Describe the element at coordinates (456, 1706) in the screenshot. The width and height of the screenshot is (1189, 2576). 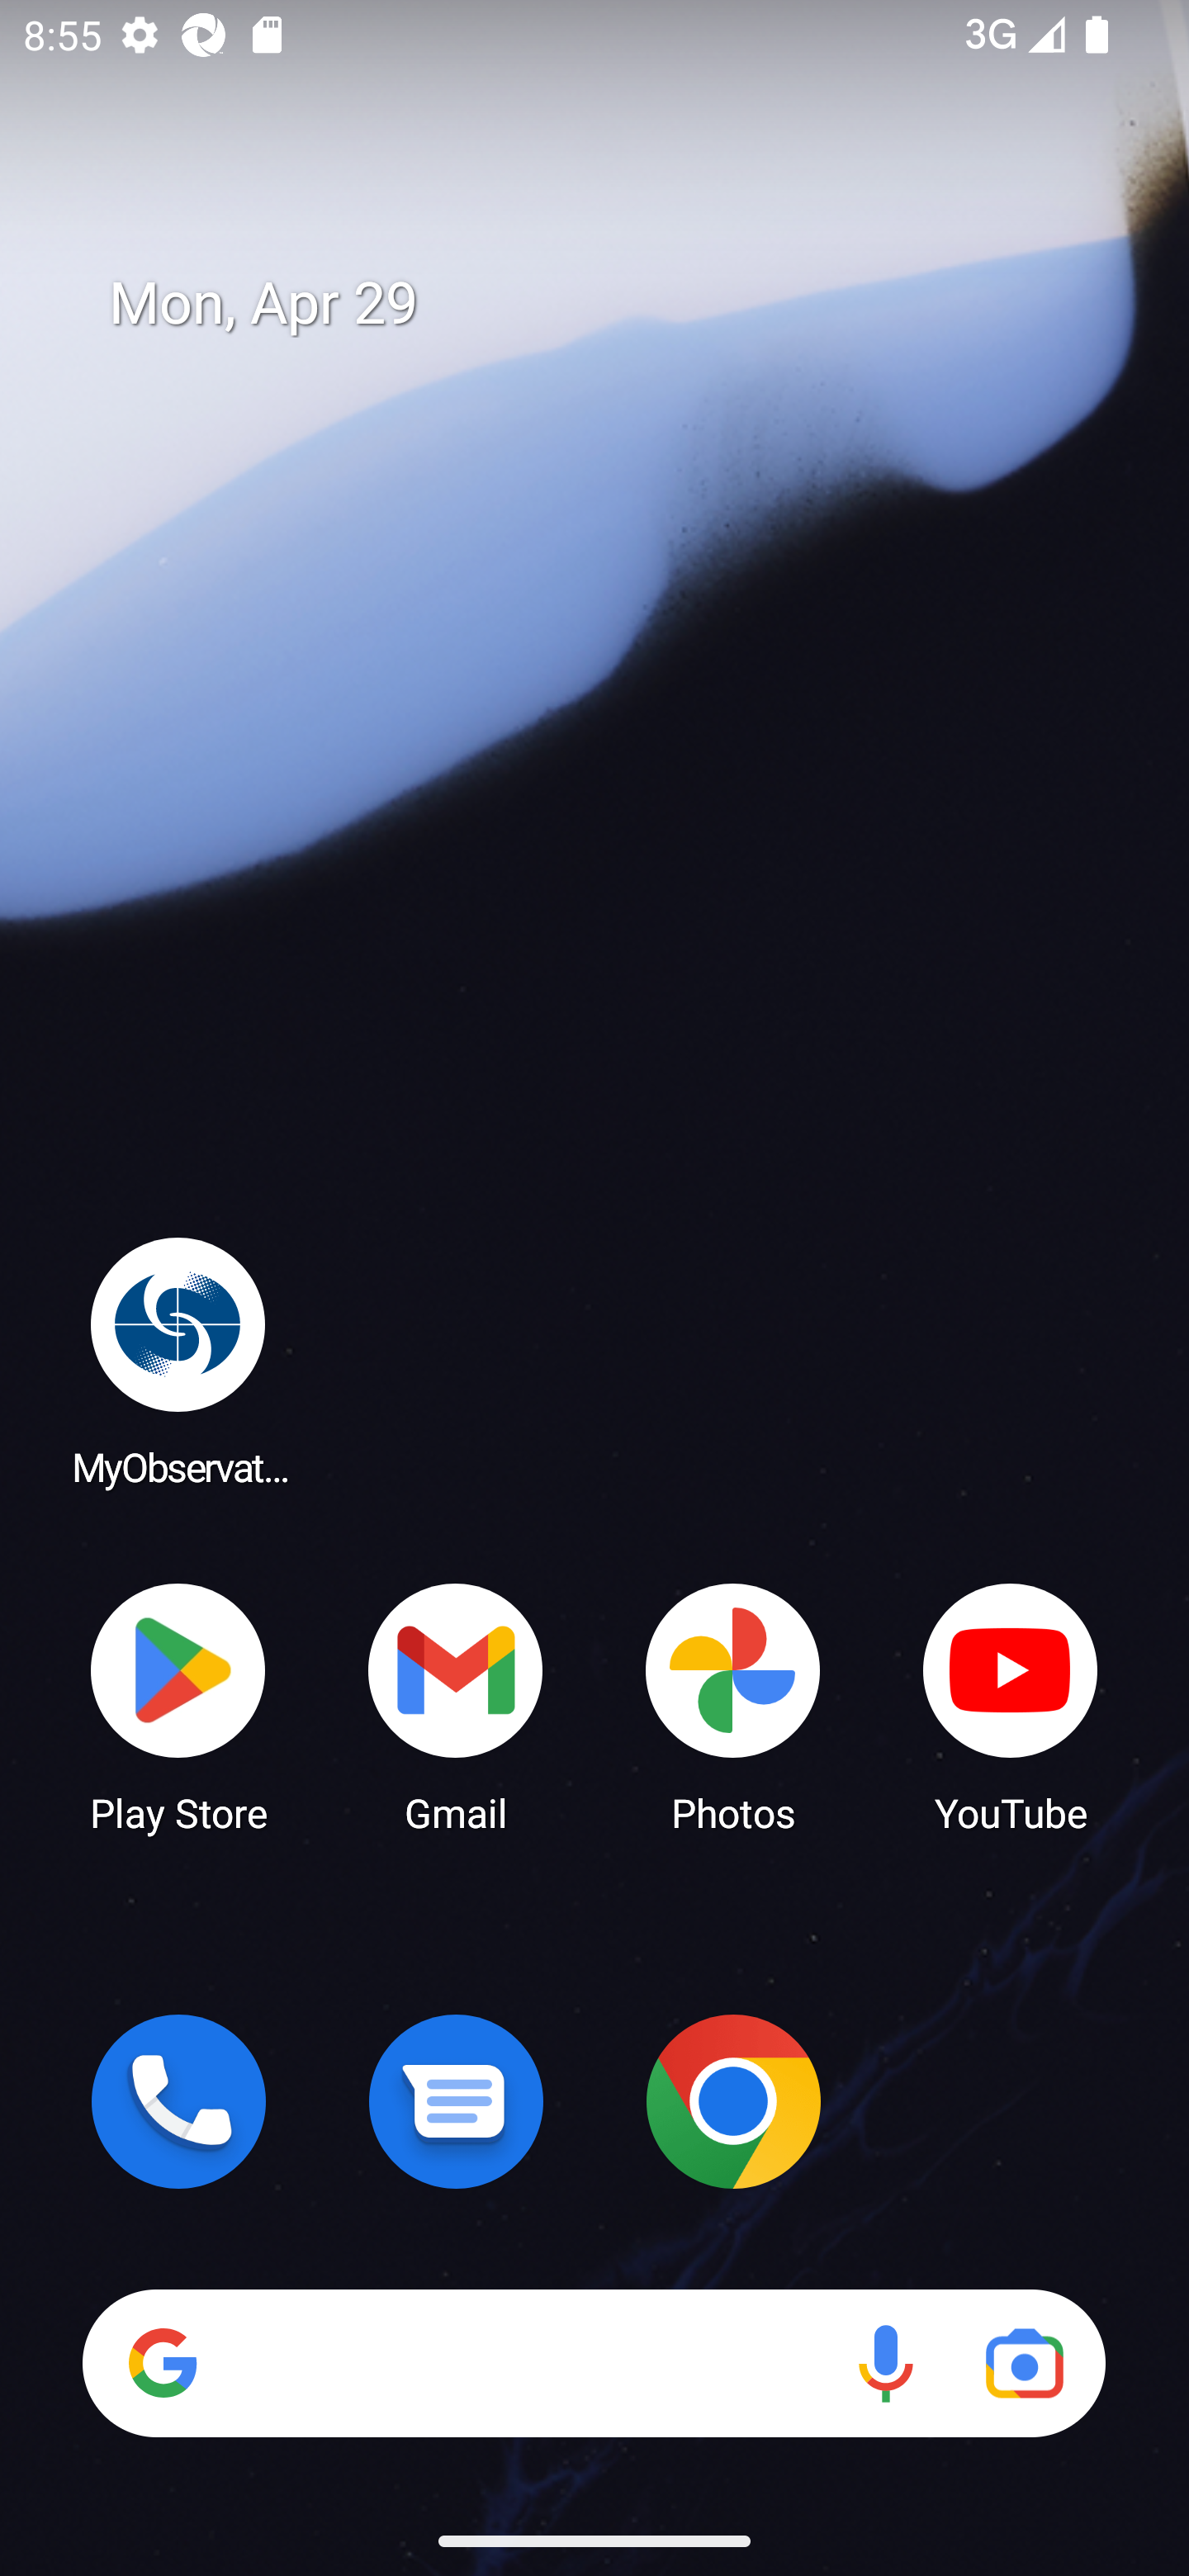
I see `Gmail` at that location.